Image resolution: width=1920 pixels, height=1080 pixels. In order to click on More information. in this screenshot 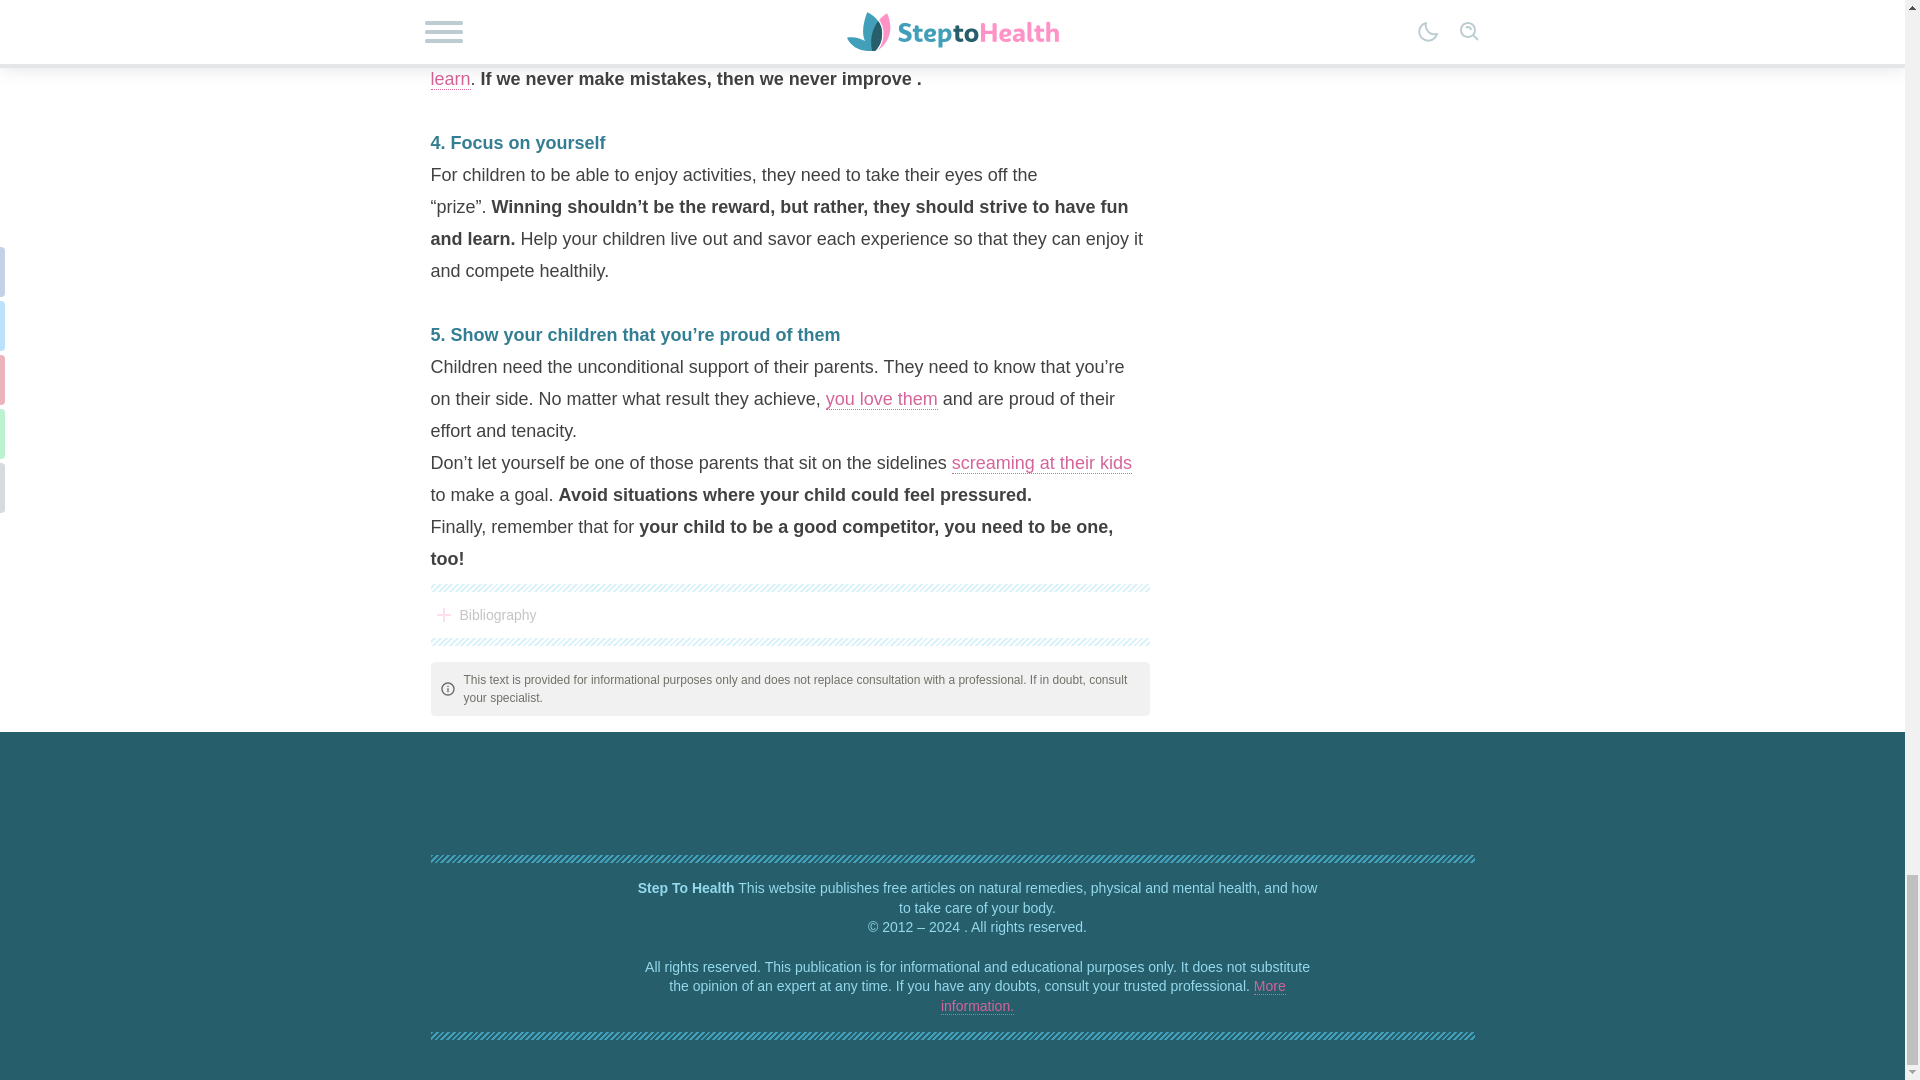, I will do `click(1113, 996)`.